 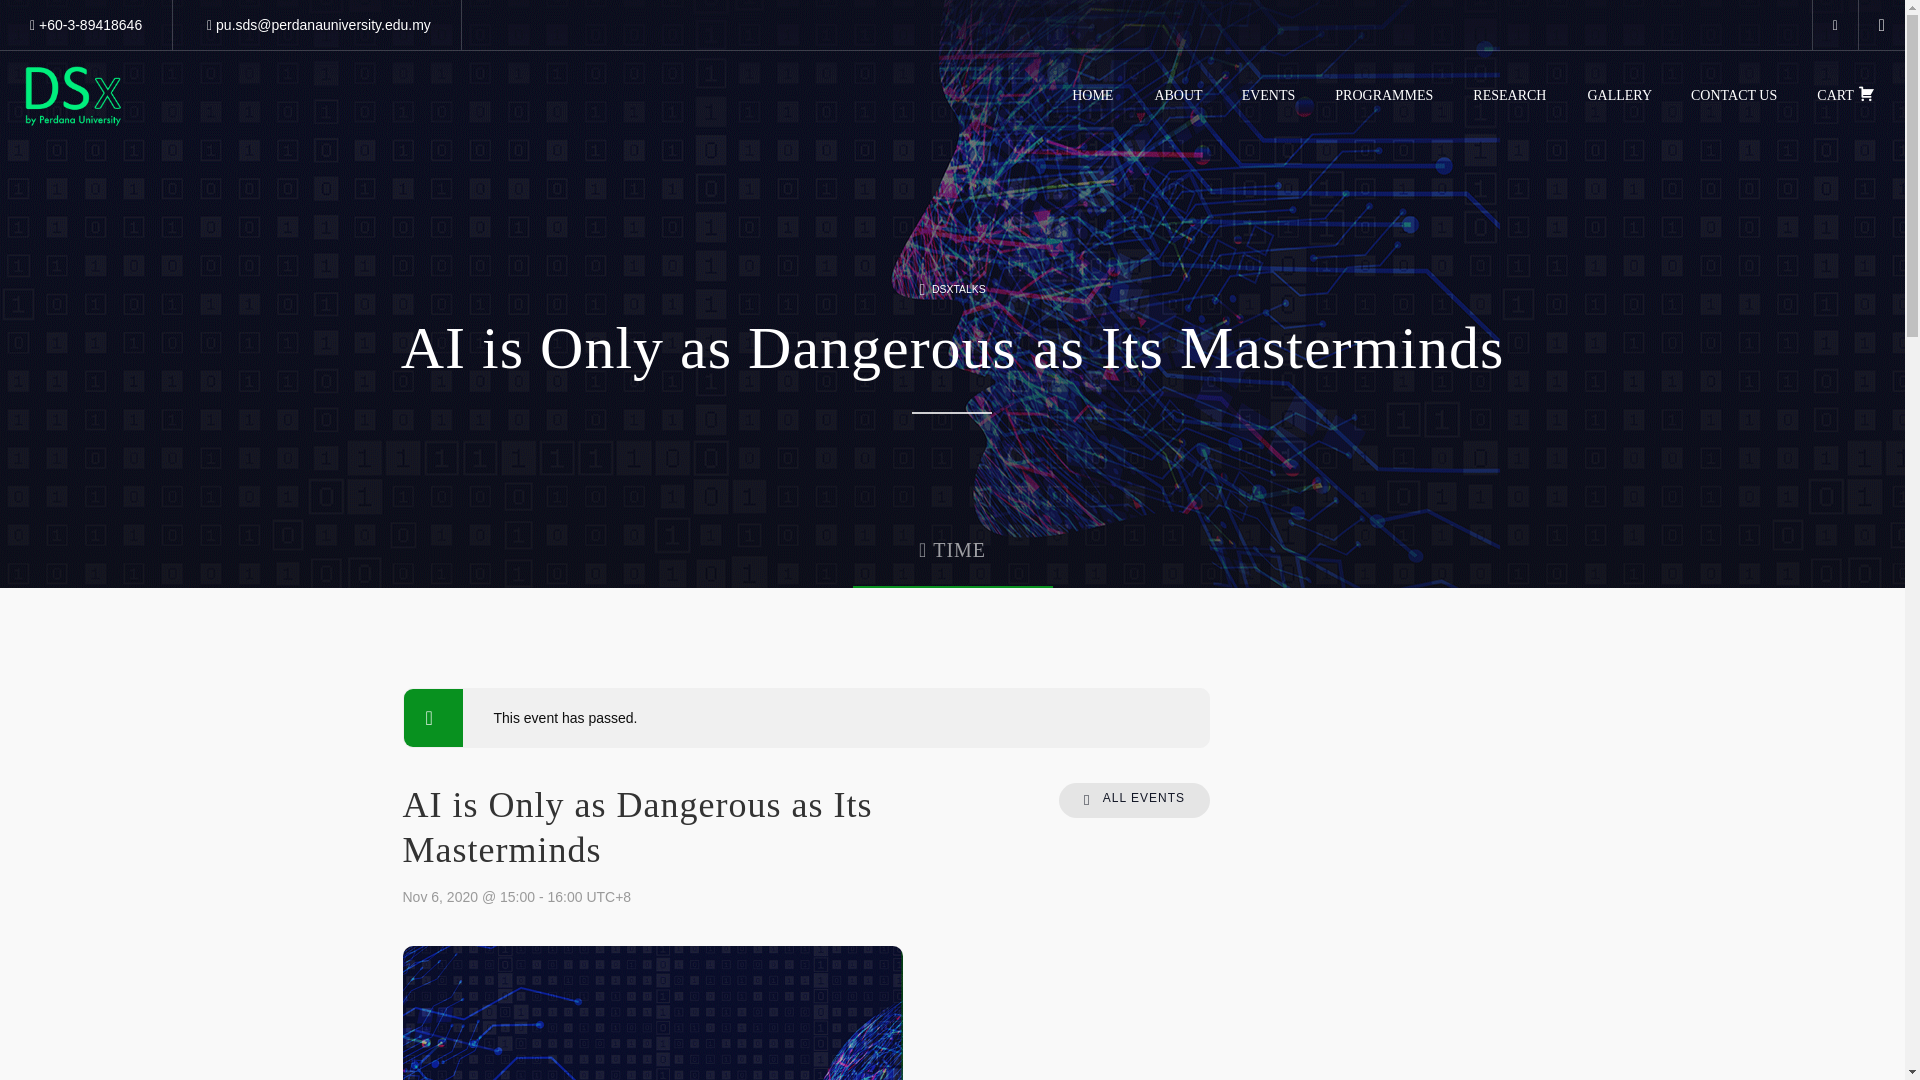 What do you see at coordinates (1134, 800) in the screenshot?
I see `ALL EVENTS` at bounding box center [1134, 800].